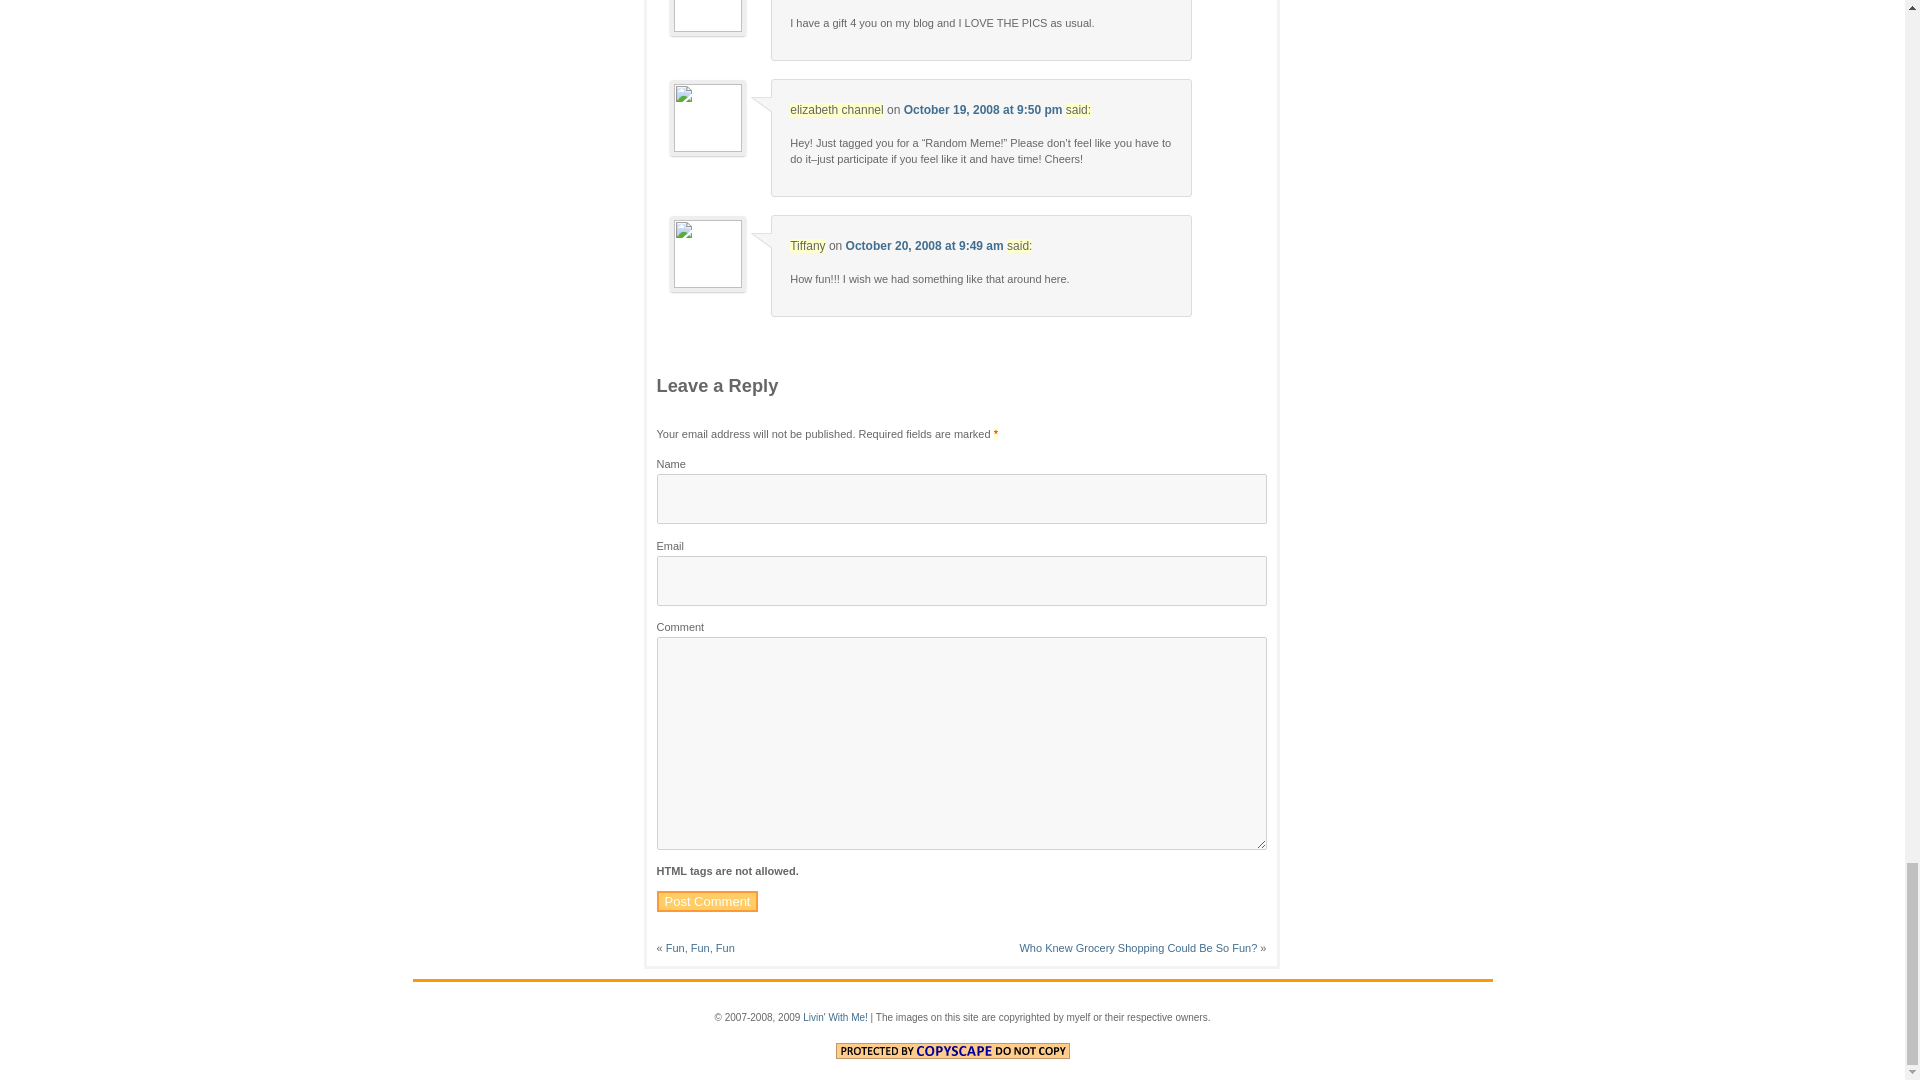  Describe the element at coordinates (707, 901) in the screenshot. I see `Post Comment` at that location.